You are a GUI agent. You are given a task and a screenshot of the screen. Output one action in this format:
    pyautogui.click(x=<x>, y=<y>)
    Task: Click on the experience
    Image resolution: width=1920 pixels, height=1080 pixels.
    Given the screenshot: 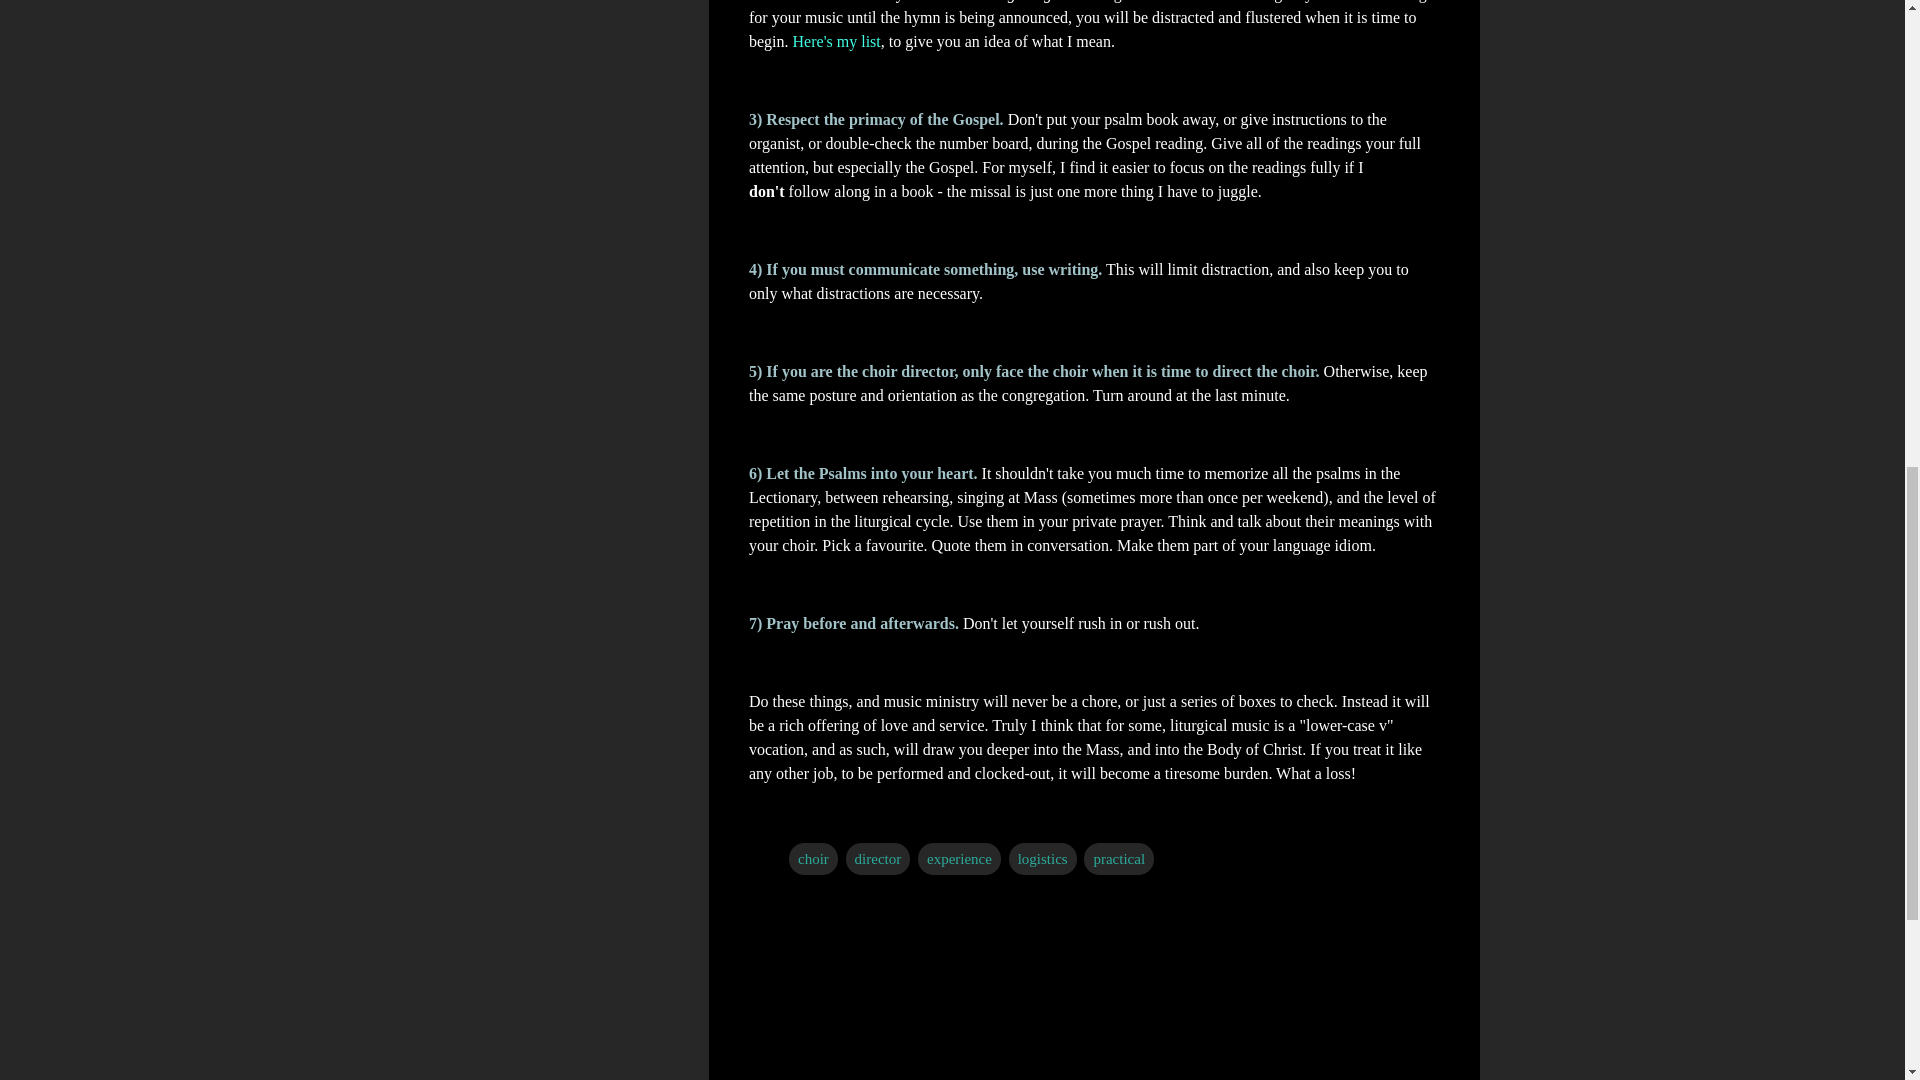 What is the action you would take?
    pyautogui.click(x=958, y=858)
    